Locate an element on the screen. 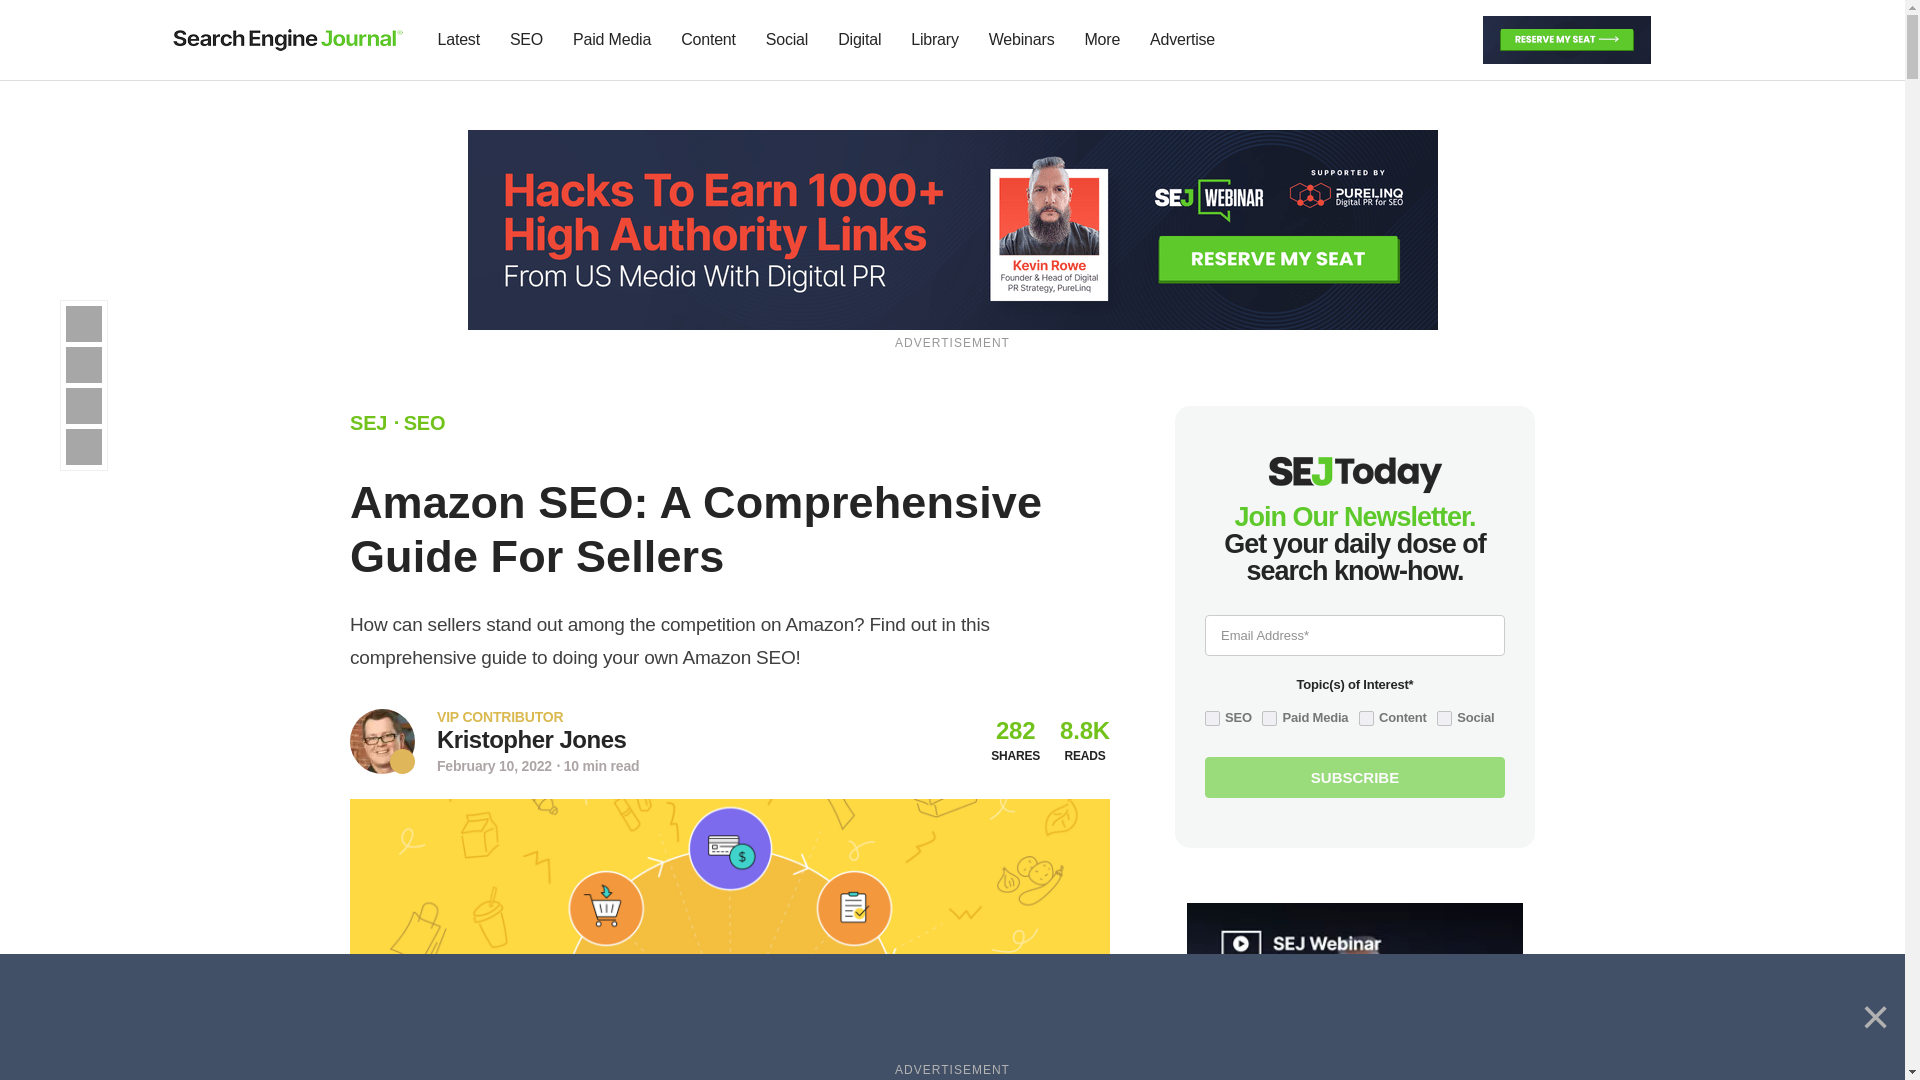 The height and width of the screenshot is (1080, 1920). Register For Free is located at coordinates (1566, 38).